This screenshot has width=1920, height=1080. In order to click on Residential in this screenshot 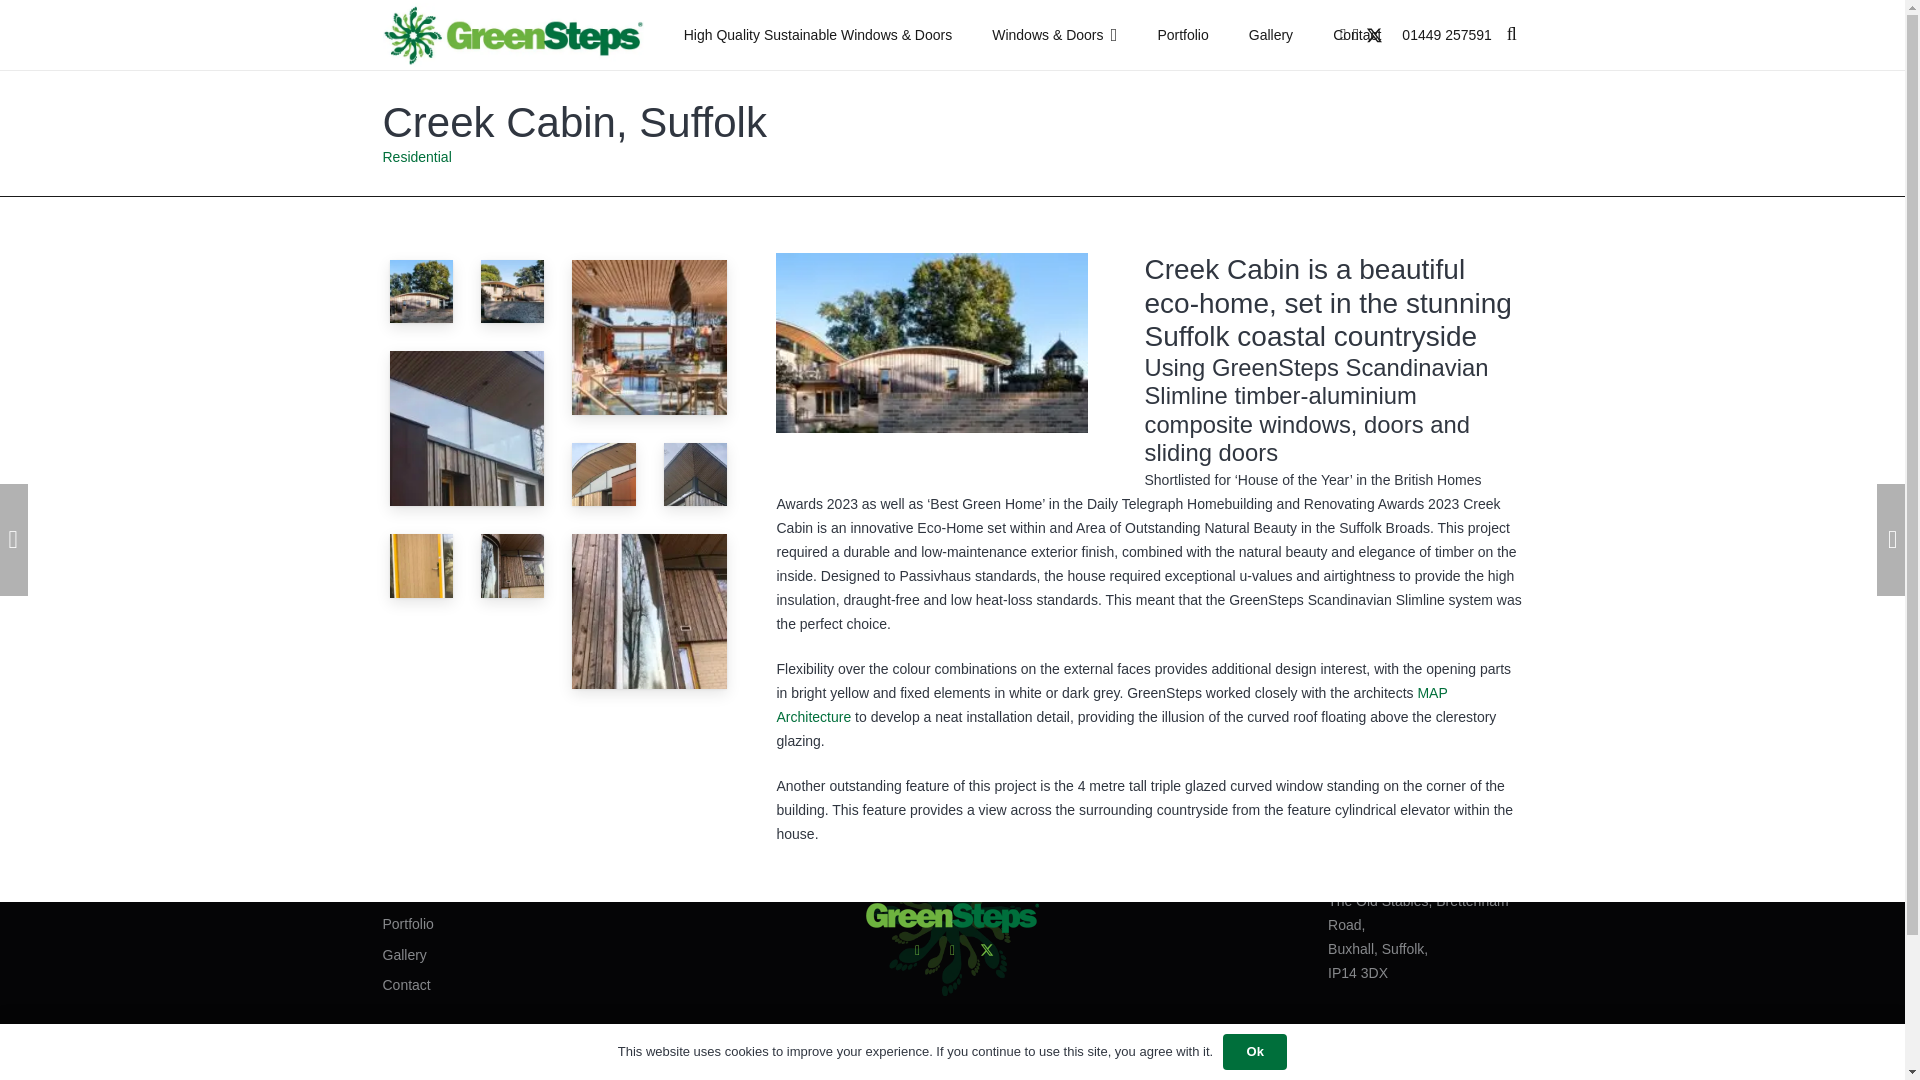, I will do `click(416, 157)`.